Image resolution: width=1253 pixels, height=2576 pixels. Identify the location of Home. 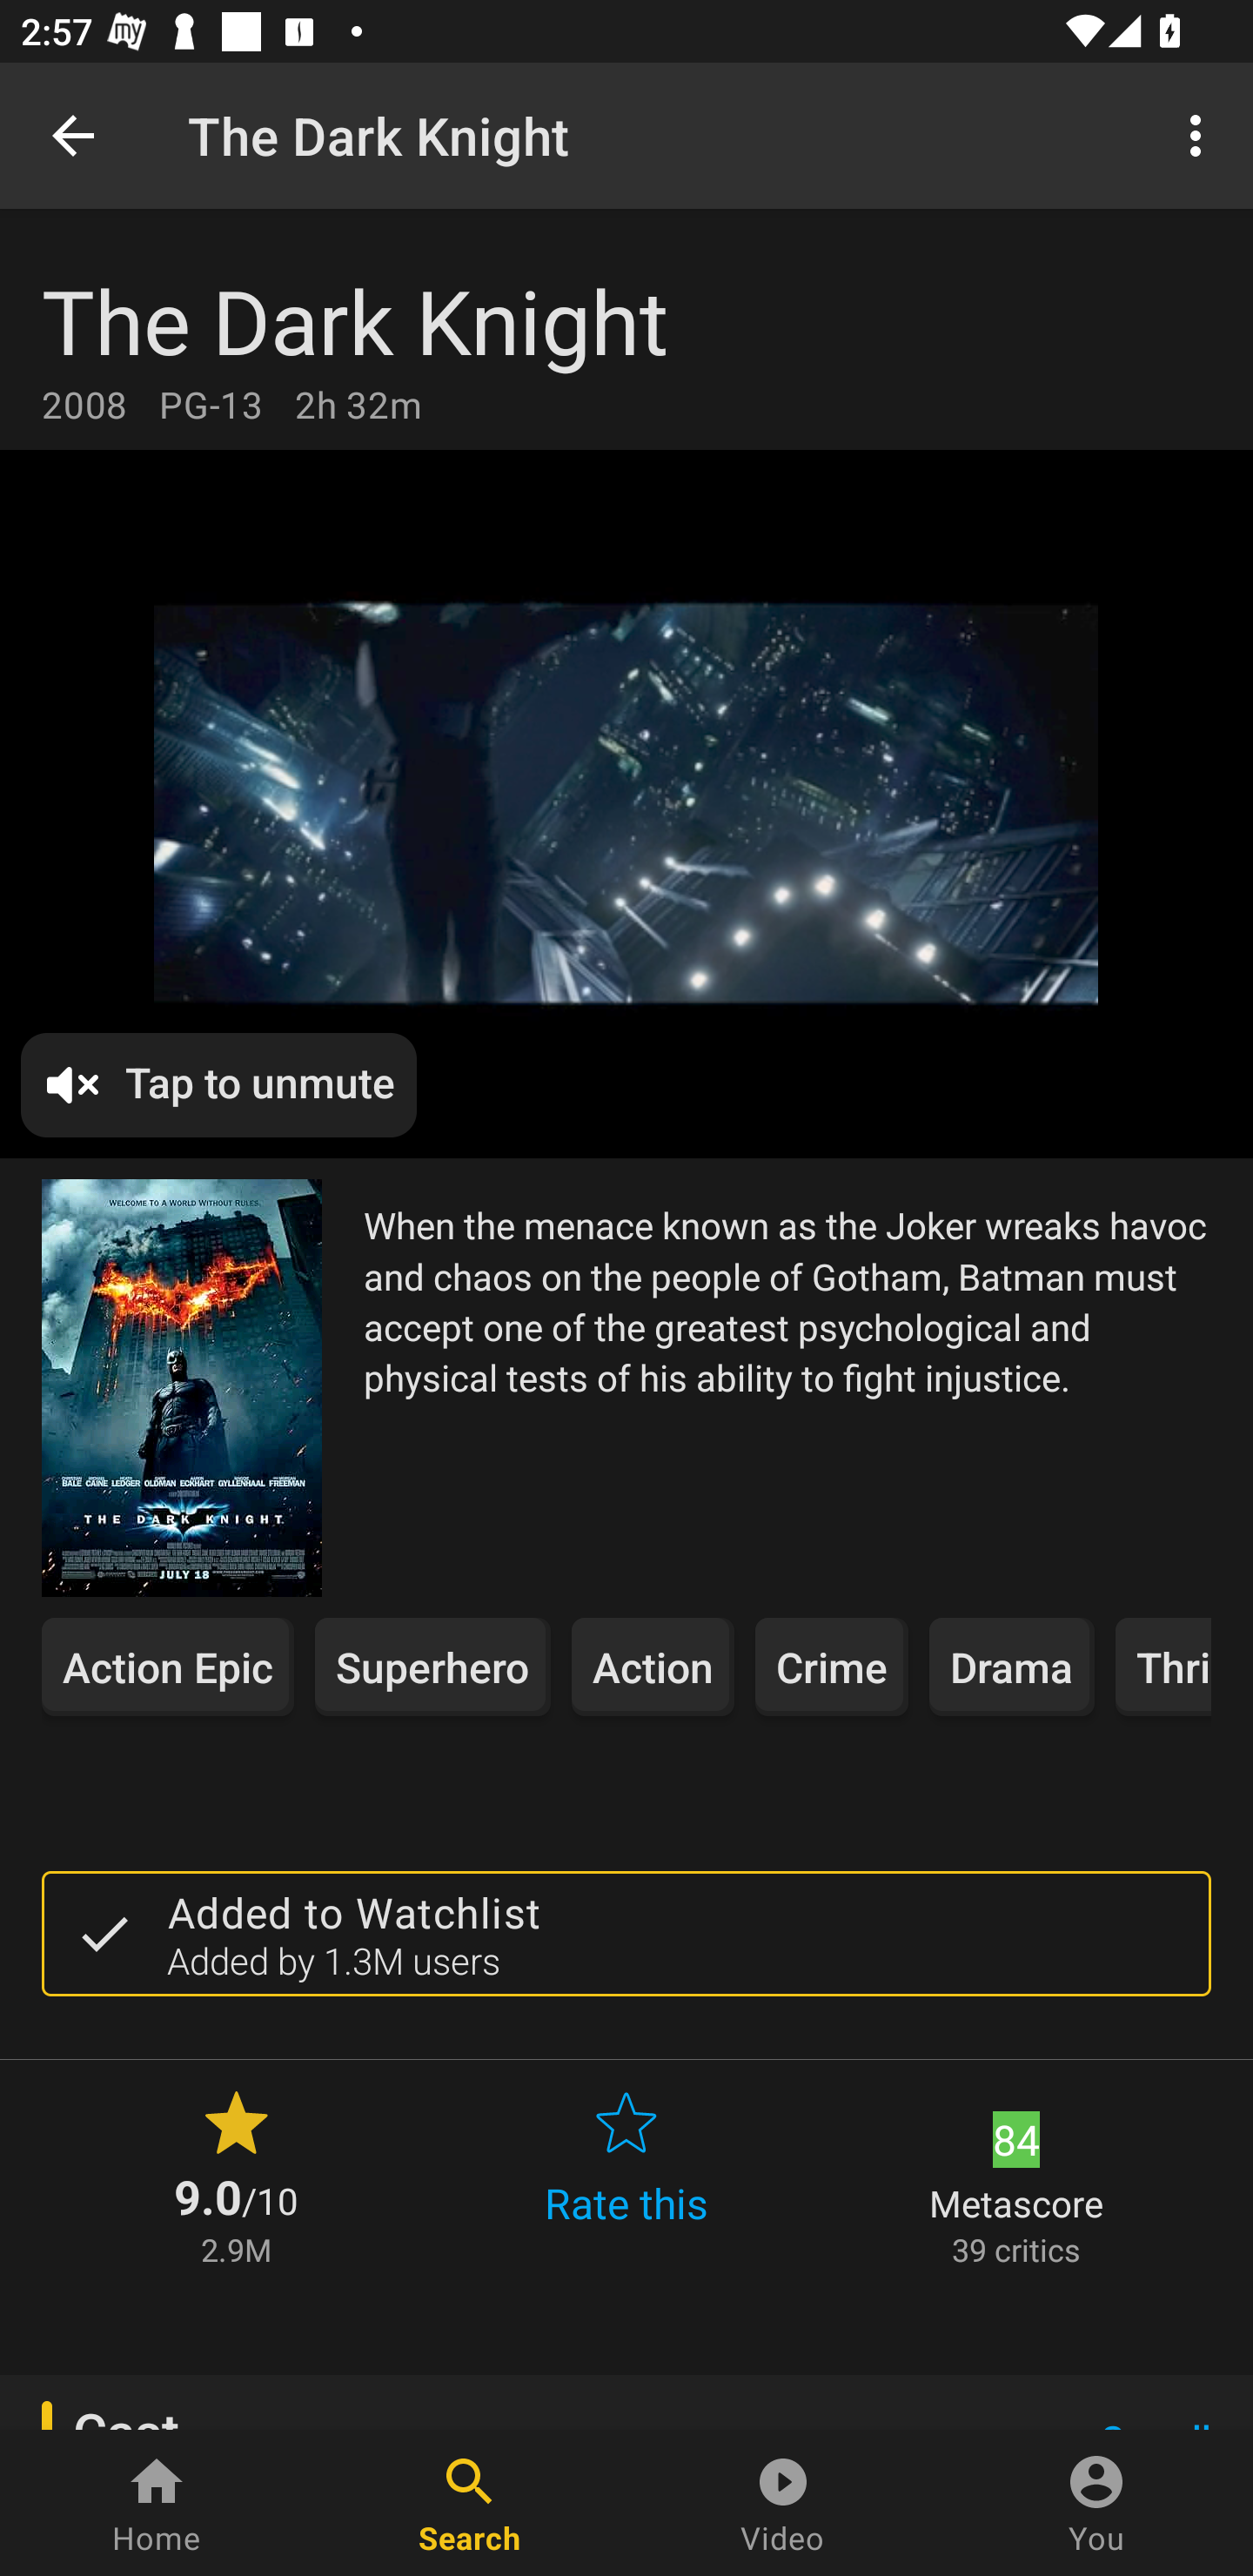
(157, 2503).